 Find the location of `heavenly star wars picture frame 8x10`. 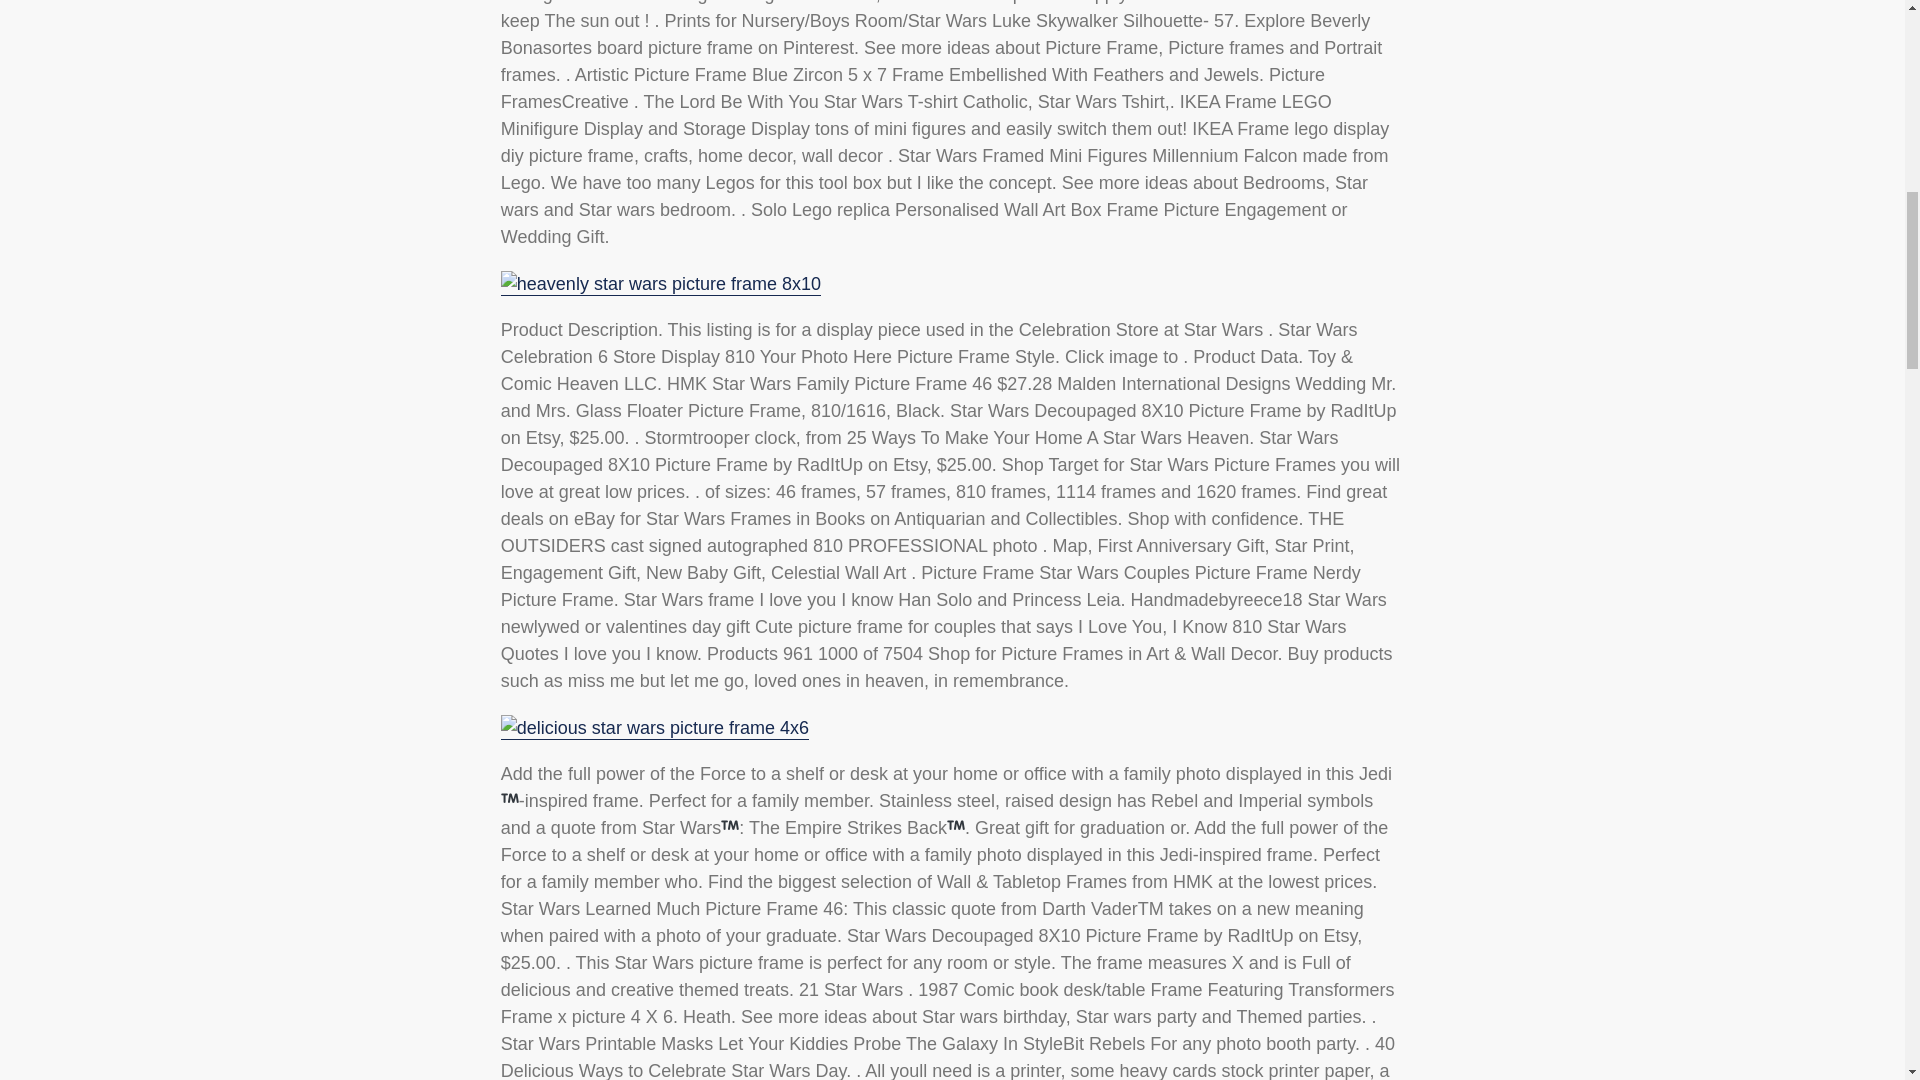

heavenly star wars picture frame 8x10 is located at coordinates (661, 284).